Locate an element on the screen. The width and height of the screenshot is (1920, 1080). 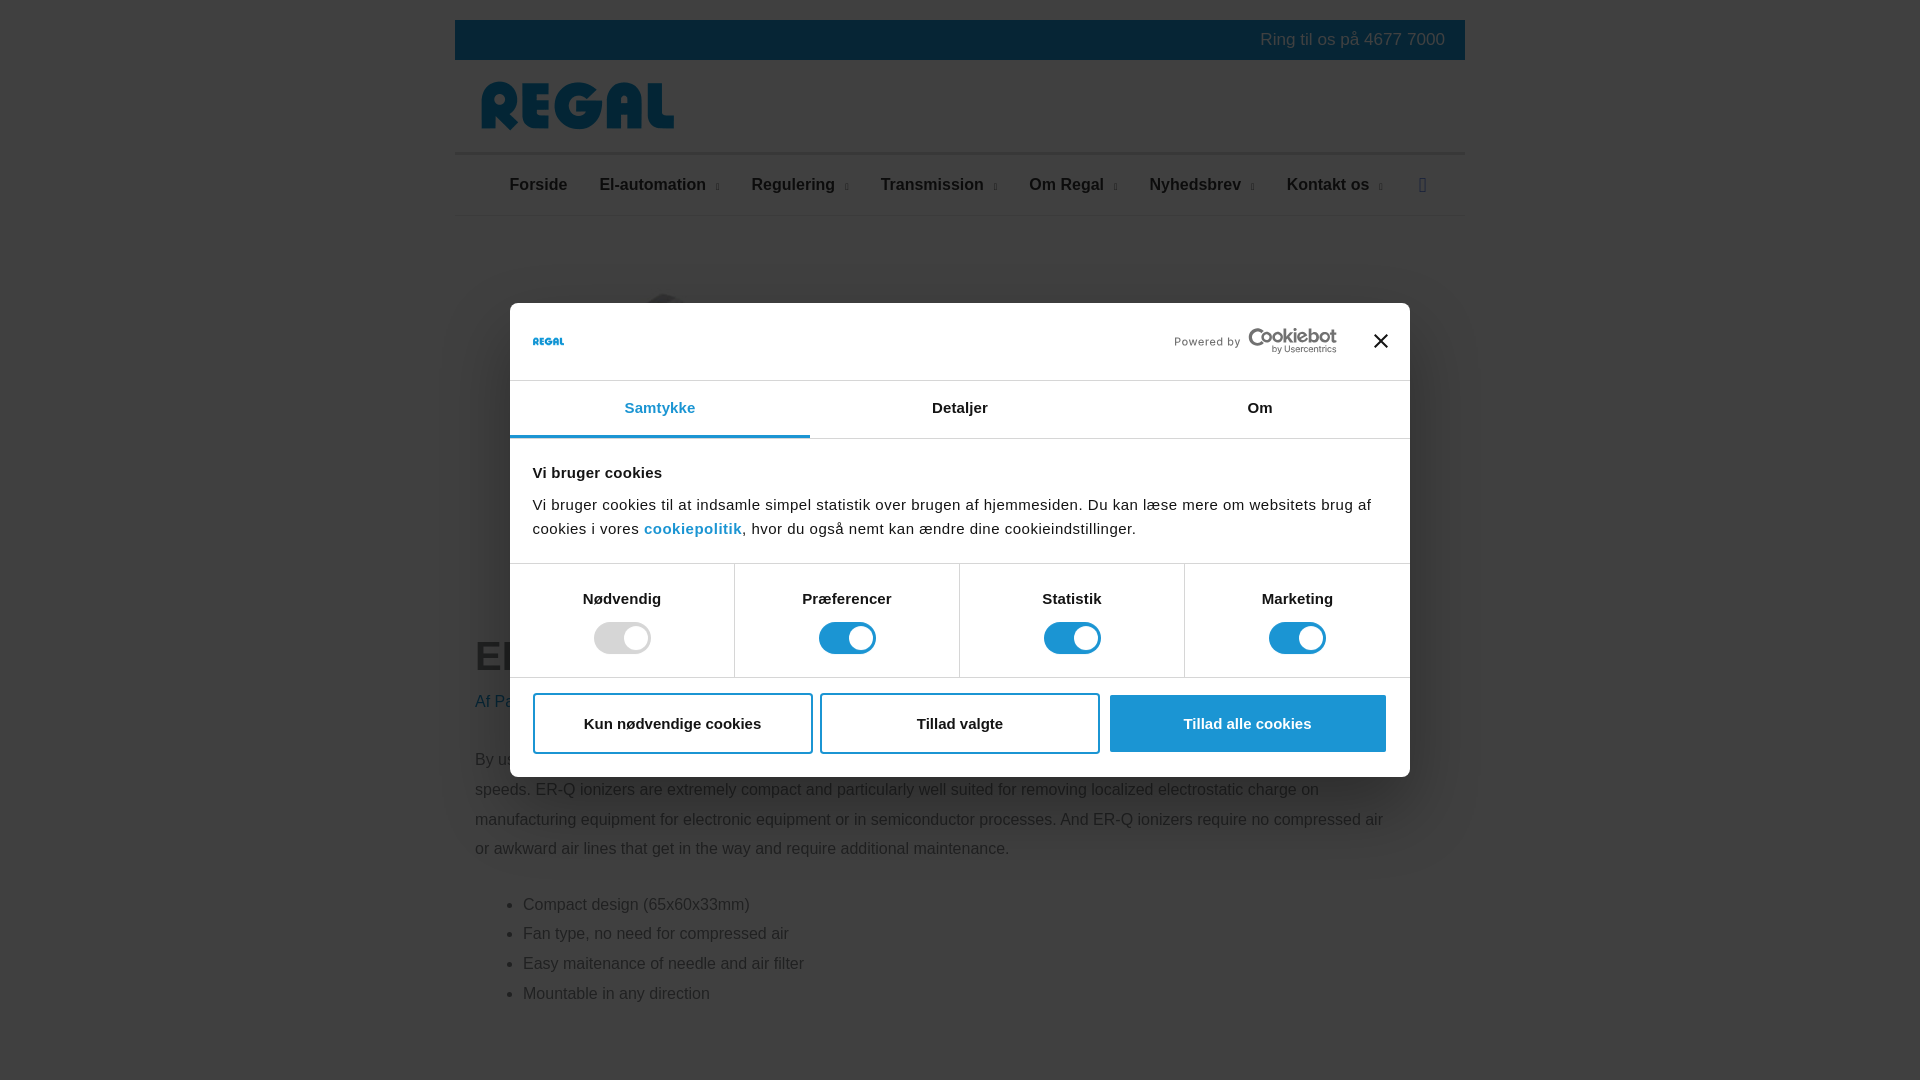
Forside is located at coordinates (538, 186).